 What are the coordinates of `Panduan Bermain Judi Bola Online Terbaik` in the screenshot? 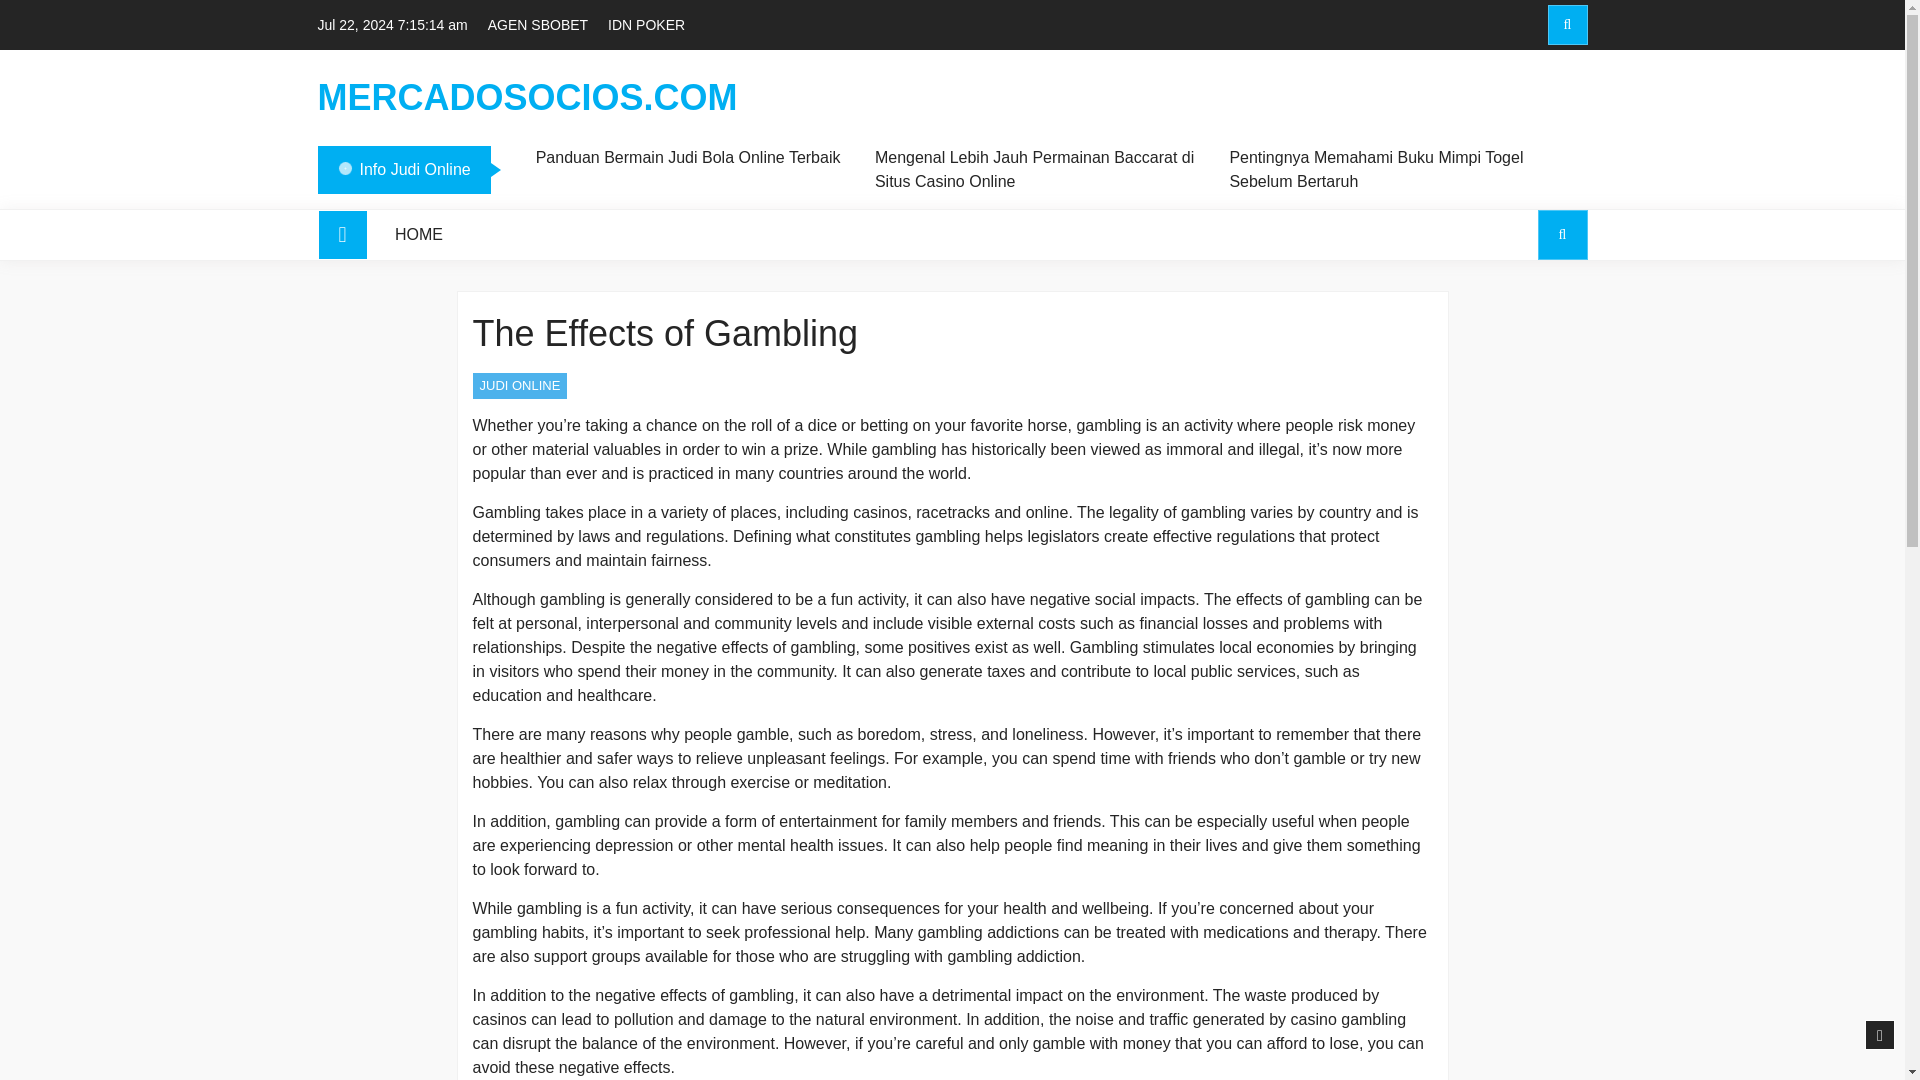 It's located at (688, 157).